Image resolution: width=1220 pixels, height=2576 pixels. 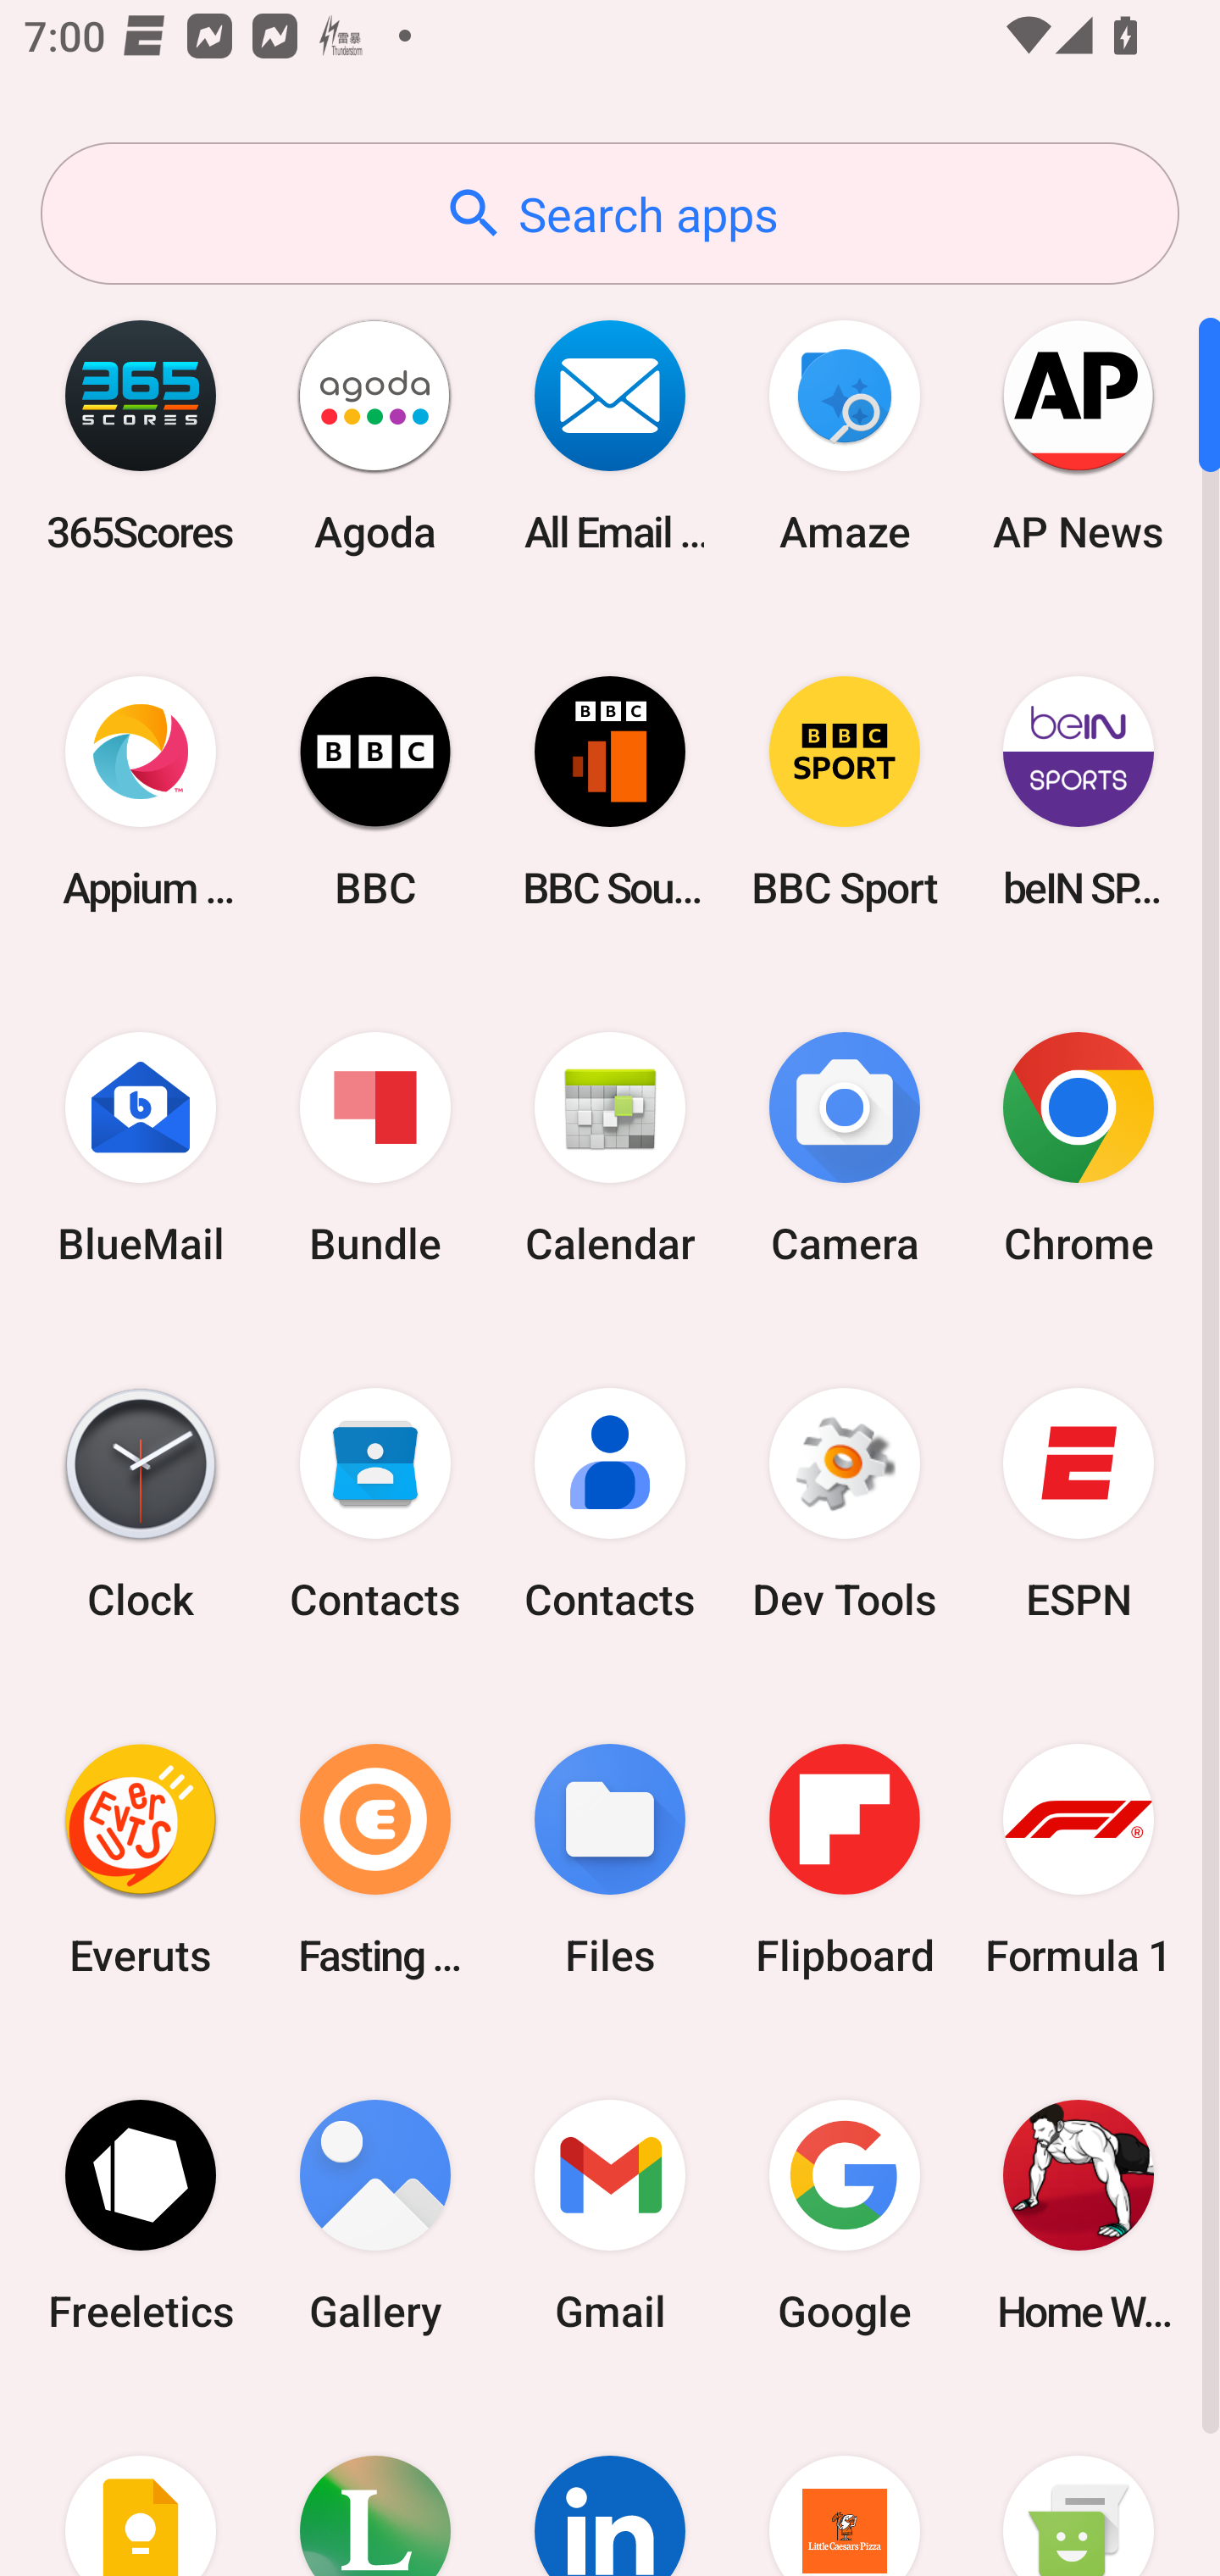 What do you see at coordinates (141, 2484) in the screenshot?
I see `Keep Notes` at bounding box center [141, 2484].